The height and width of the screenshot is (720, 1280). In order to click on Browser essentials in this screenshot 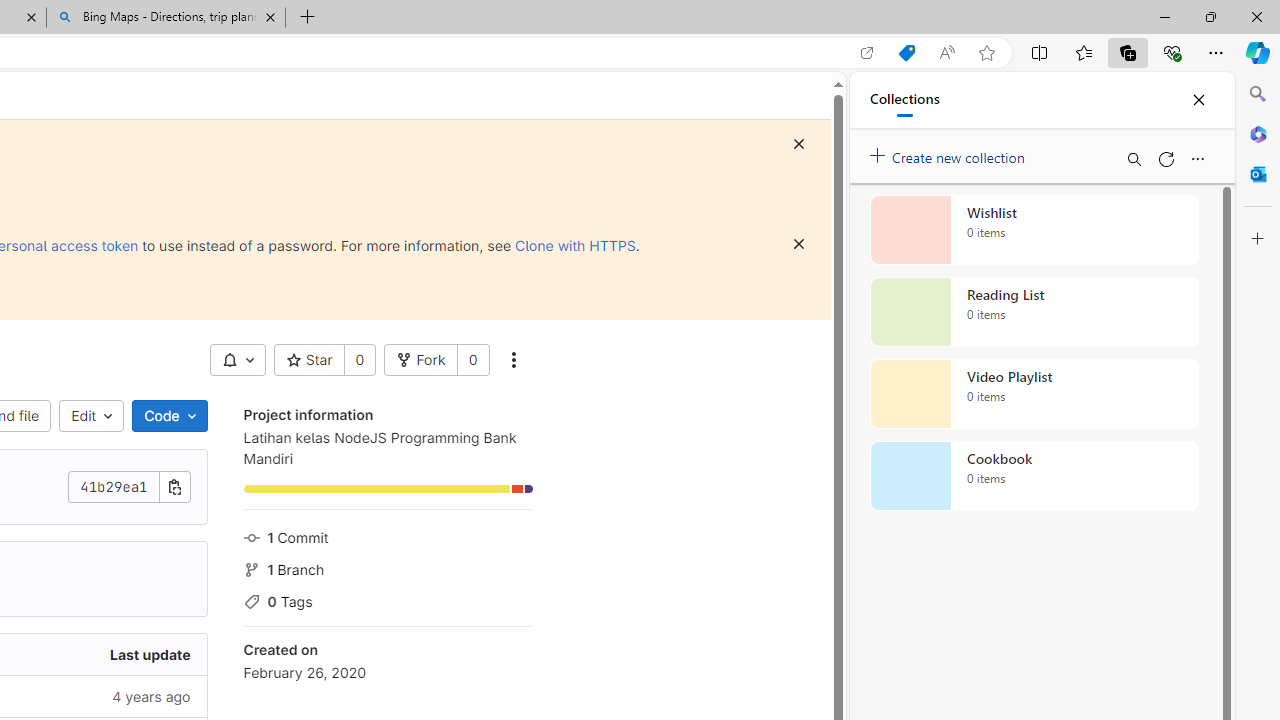, I will do `click(1172, 52)`.